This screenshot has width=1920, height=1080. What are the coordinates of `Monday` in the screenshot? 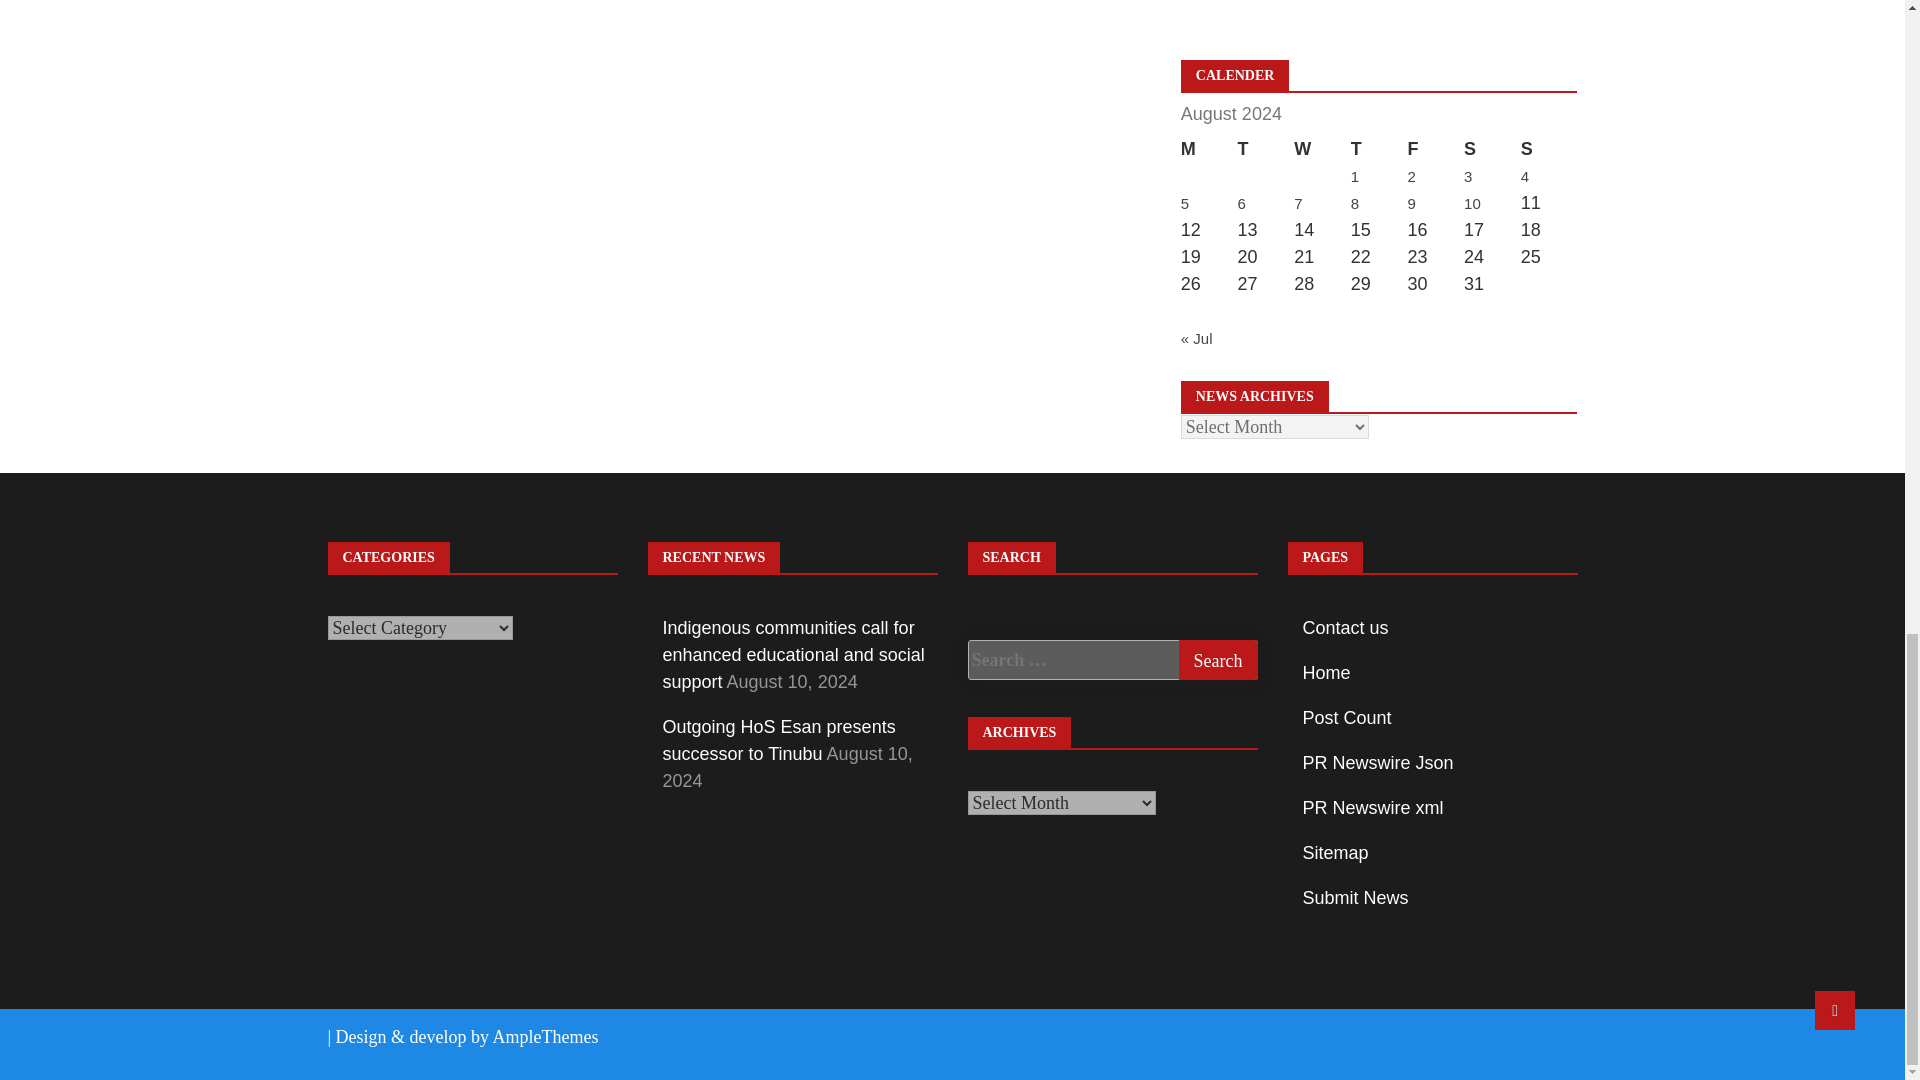 It's located at (1209, 150).